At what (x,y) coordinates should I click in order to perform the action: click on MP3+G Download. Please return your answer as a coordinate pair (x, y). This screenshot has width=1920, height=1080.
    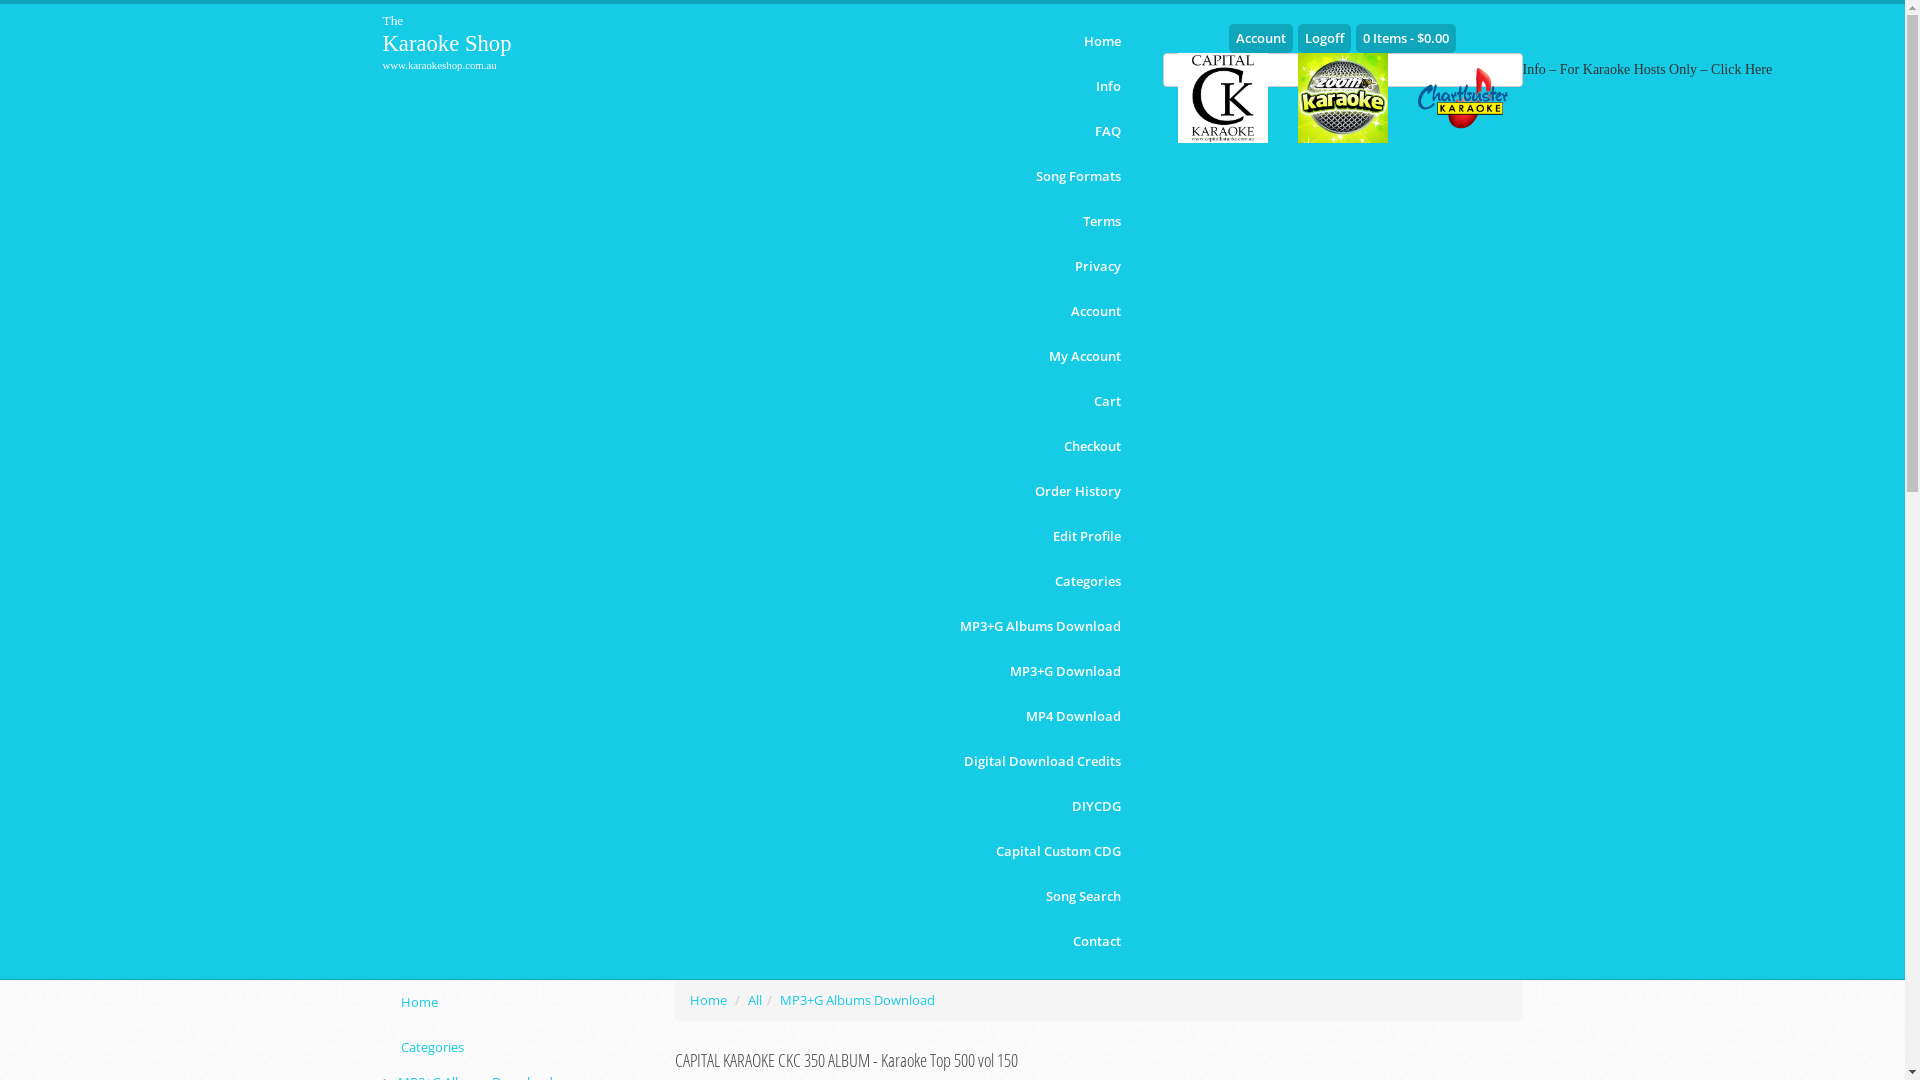
    Looking at the image, I should click on (1066, 672).